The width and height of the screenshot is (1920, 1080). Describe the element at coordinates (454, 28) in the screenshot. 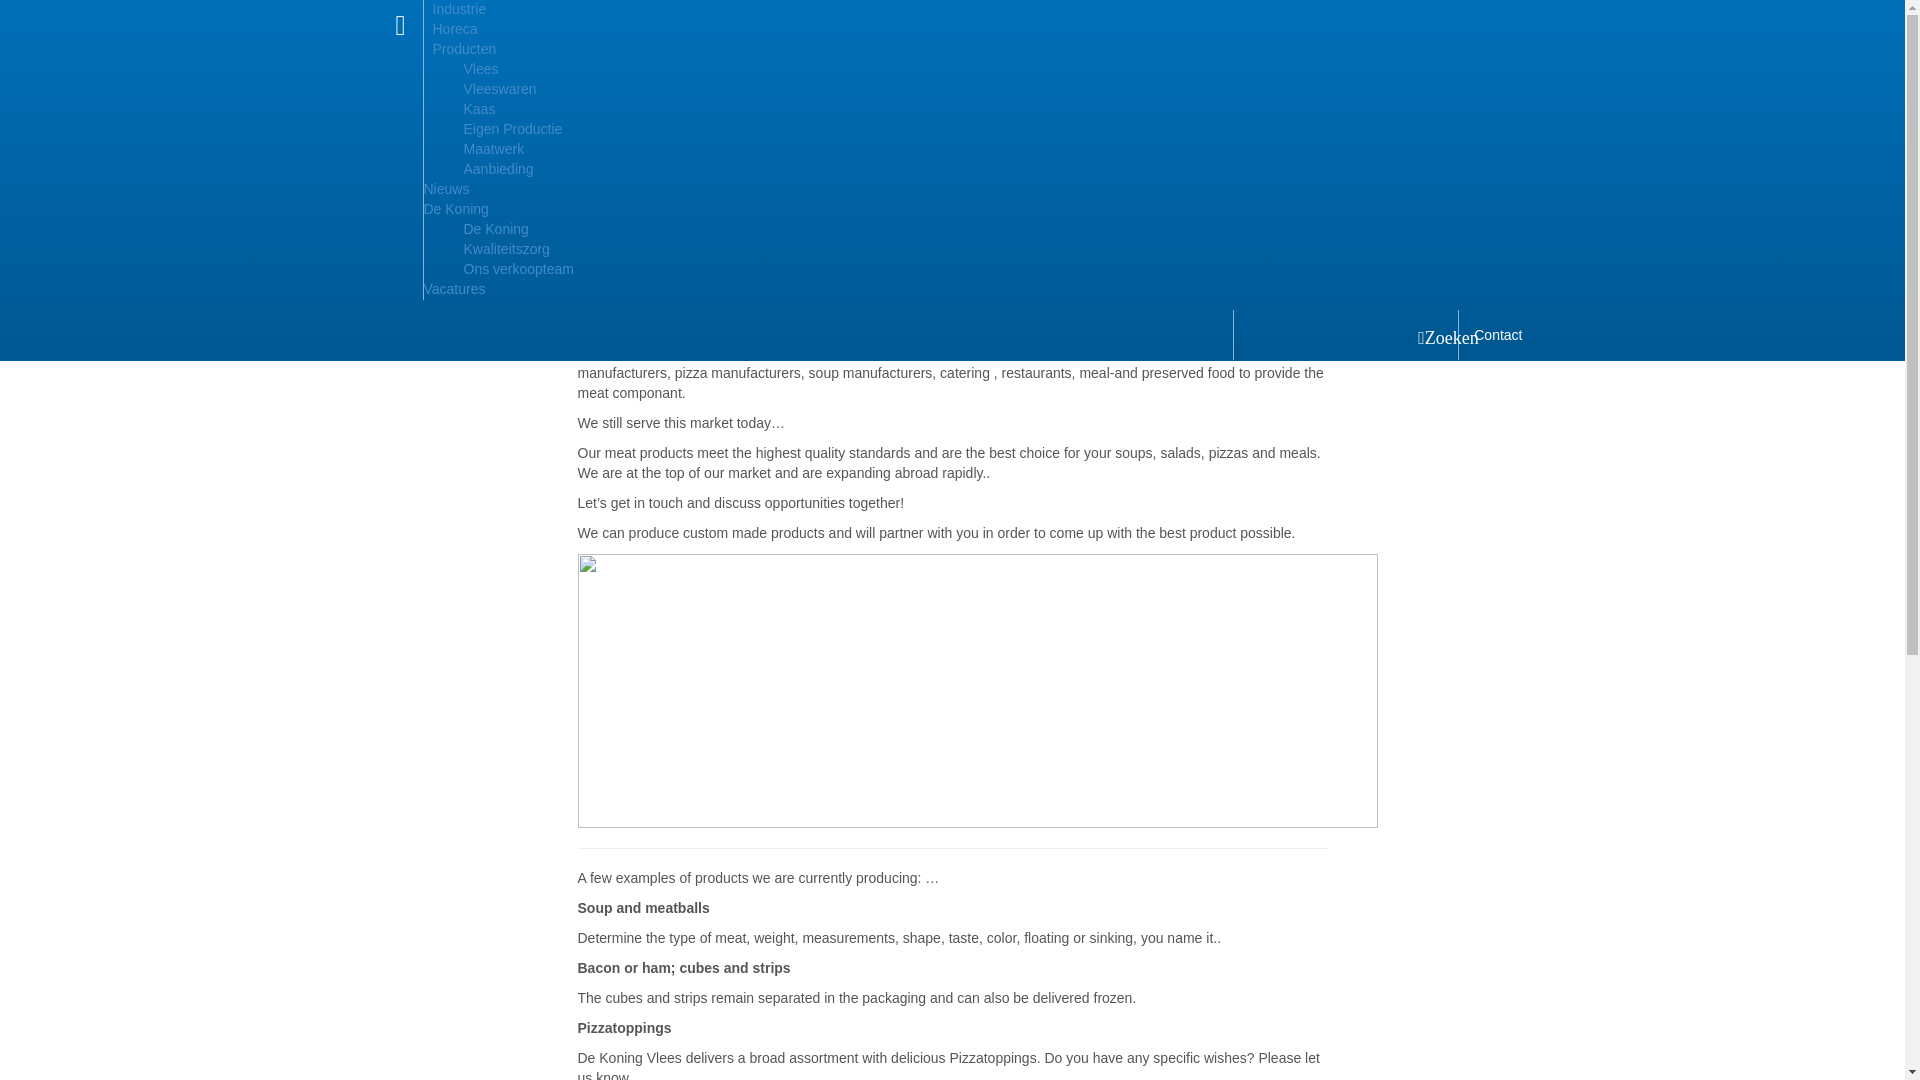

I see `Horeca` at that location.